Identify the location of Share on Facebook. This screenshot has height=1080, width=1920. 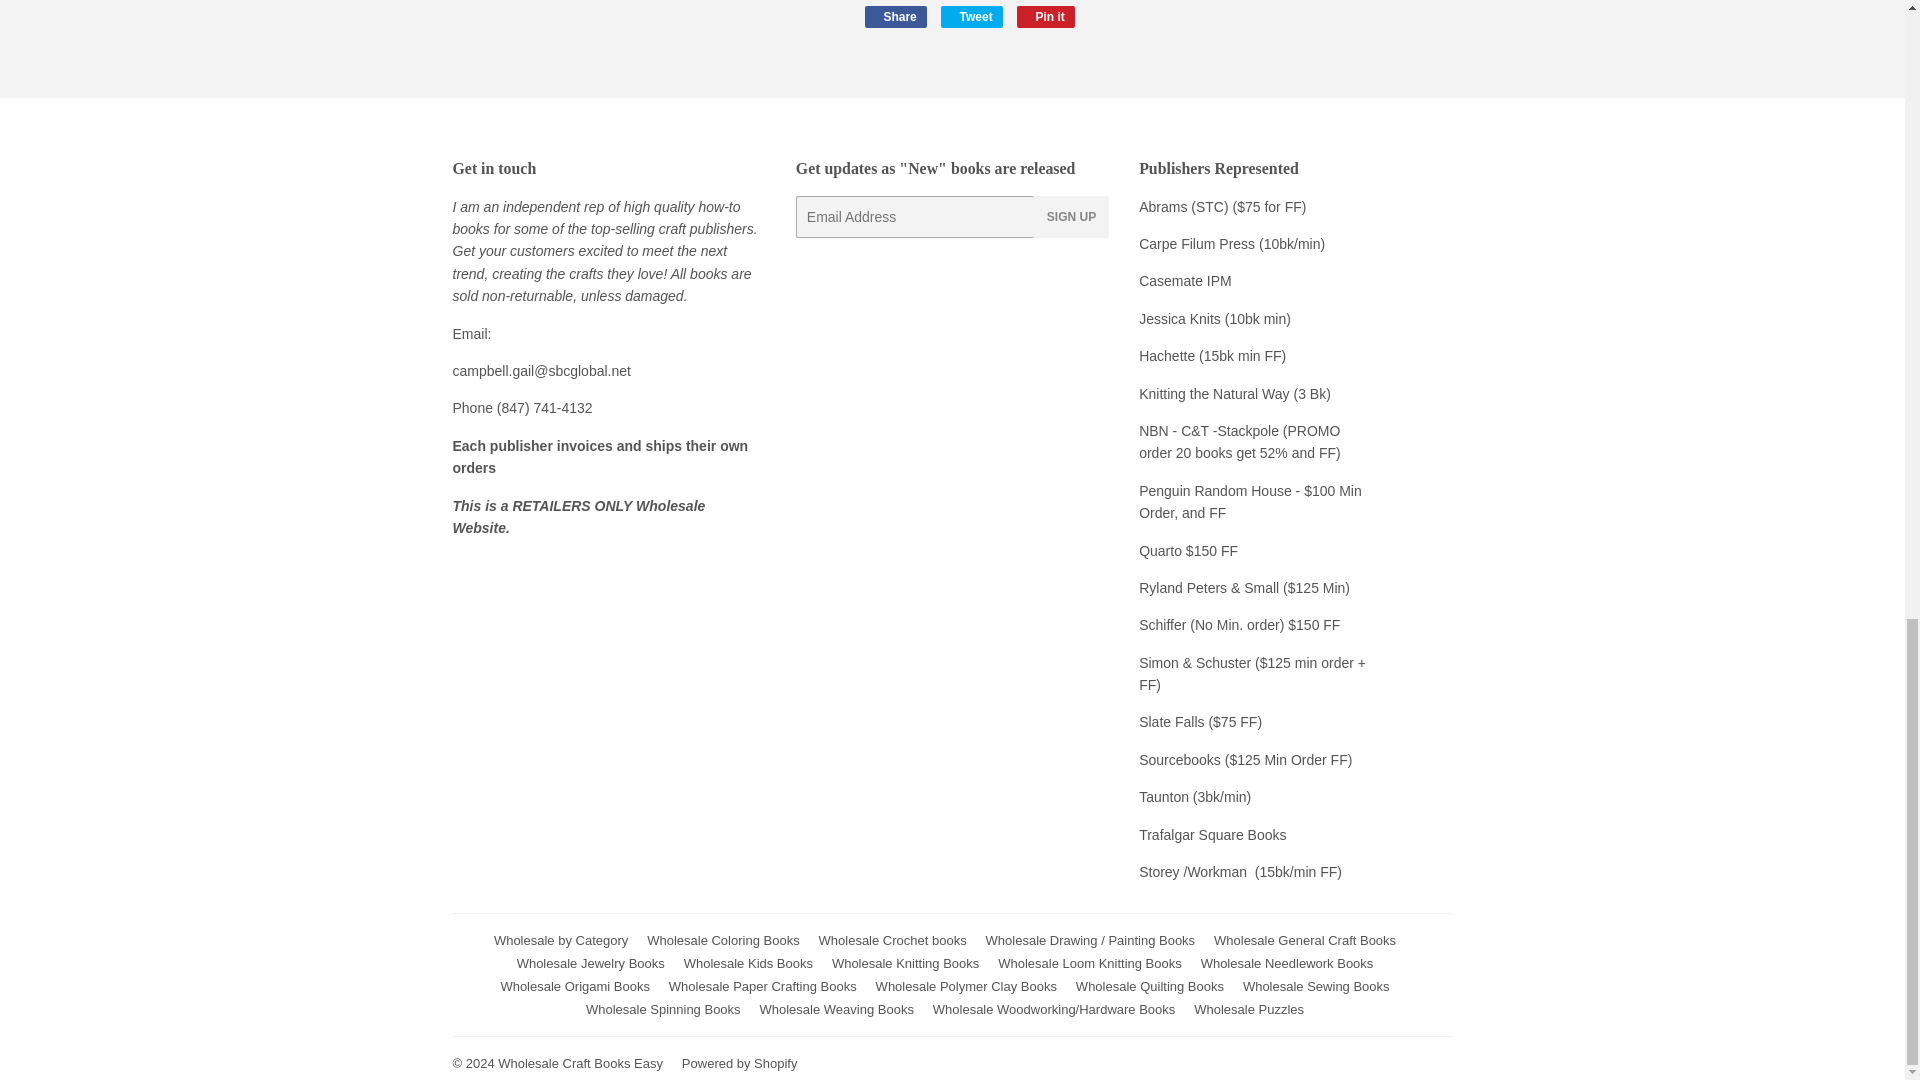
(894, 17).